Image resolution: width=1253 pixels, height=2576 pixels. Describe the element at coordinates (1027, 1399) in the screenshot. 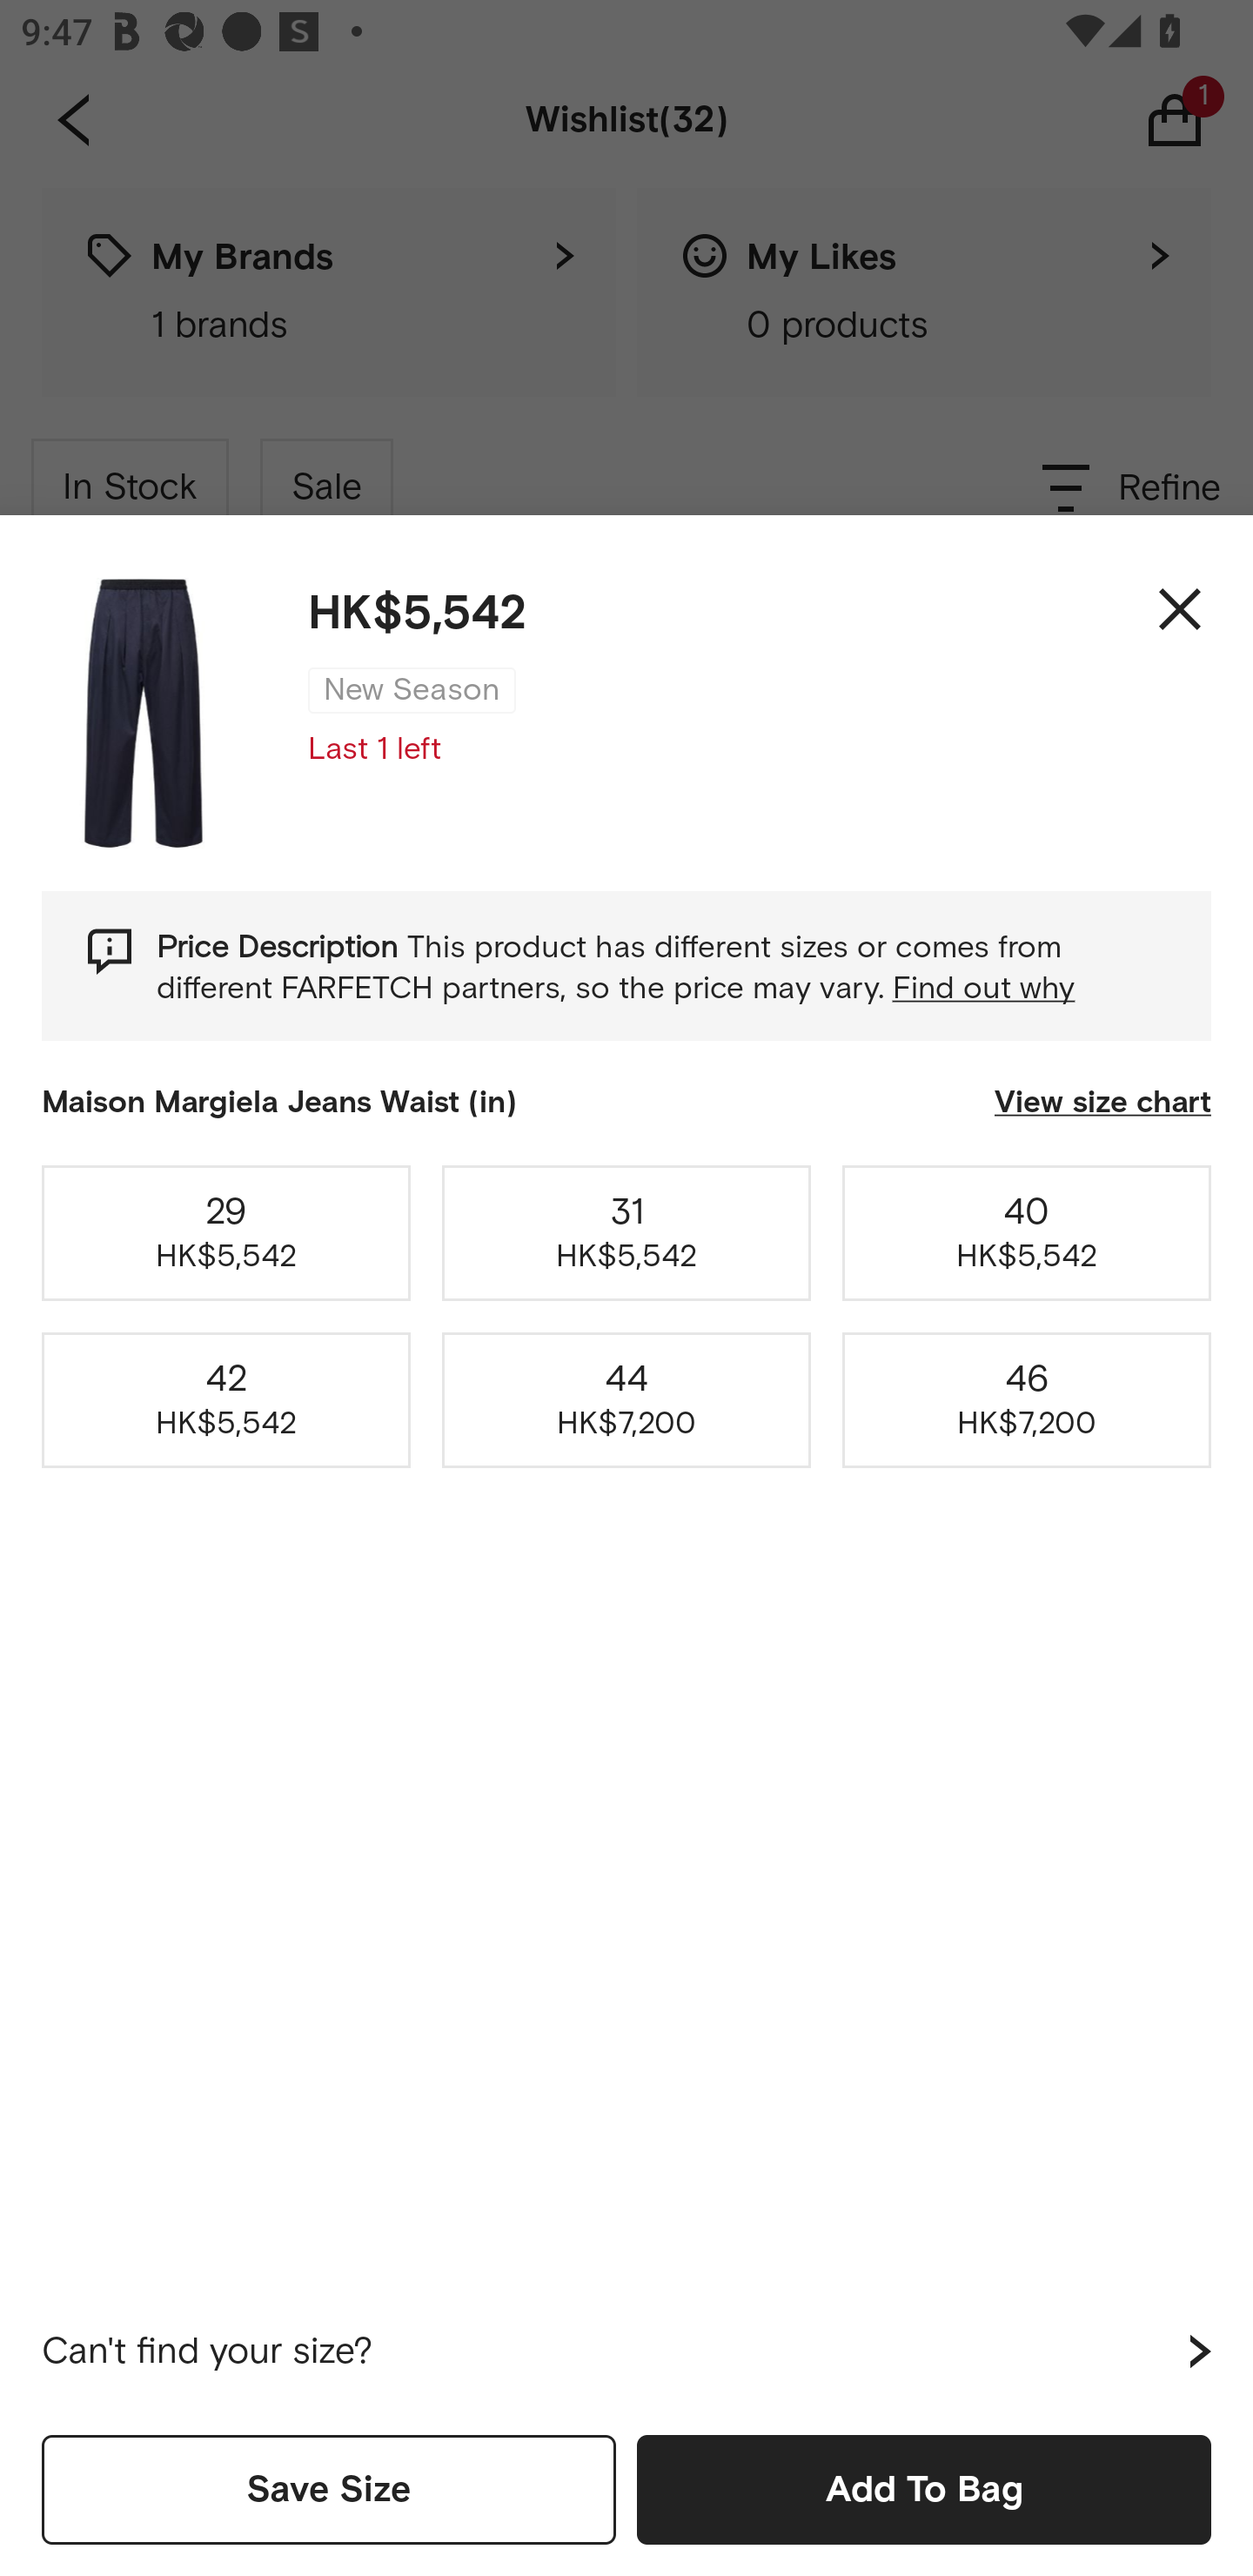

I see `46 HK$7,200` at that location.